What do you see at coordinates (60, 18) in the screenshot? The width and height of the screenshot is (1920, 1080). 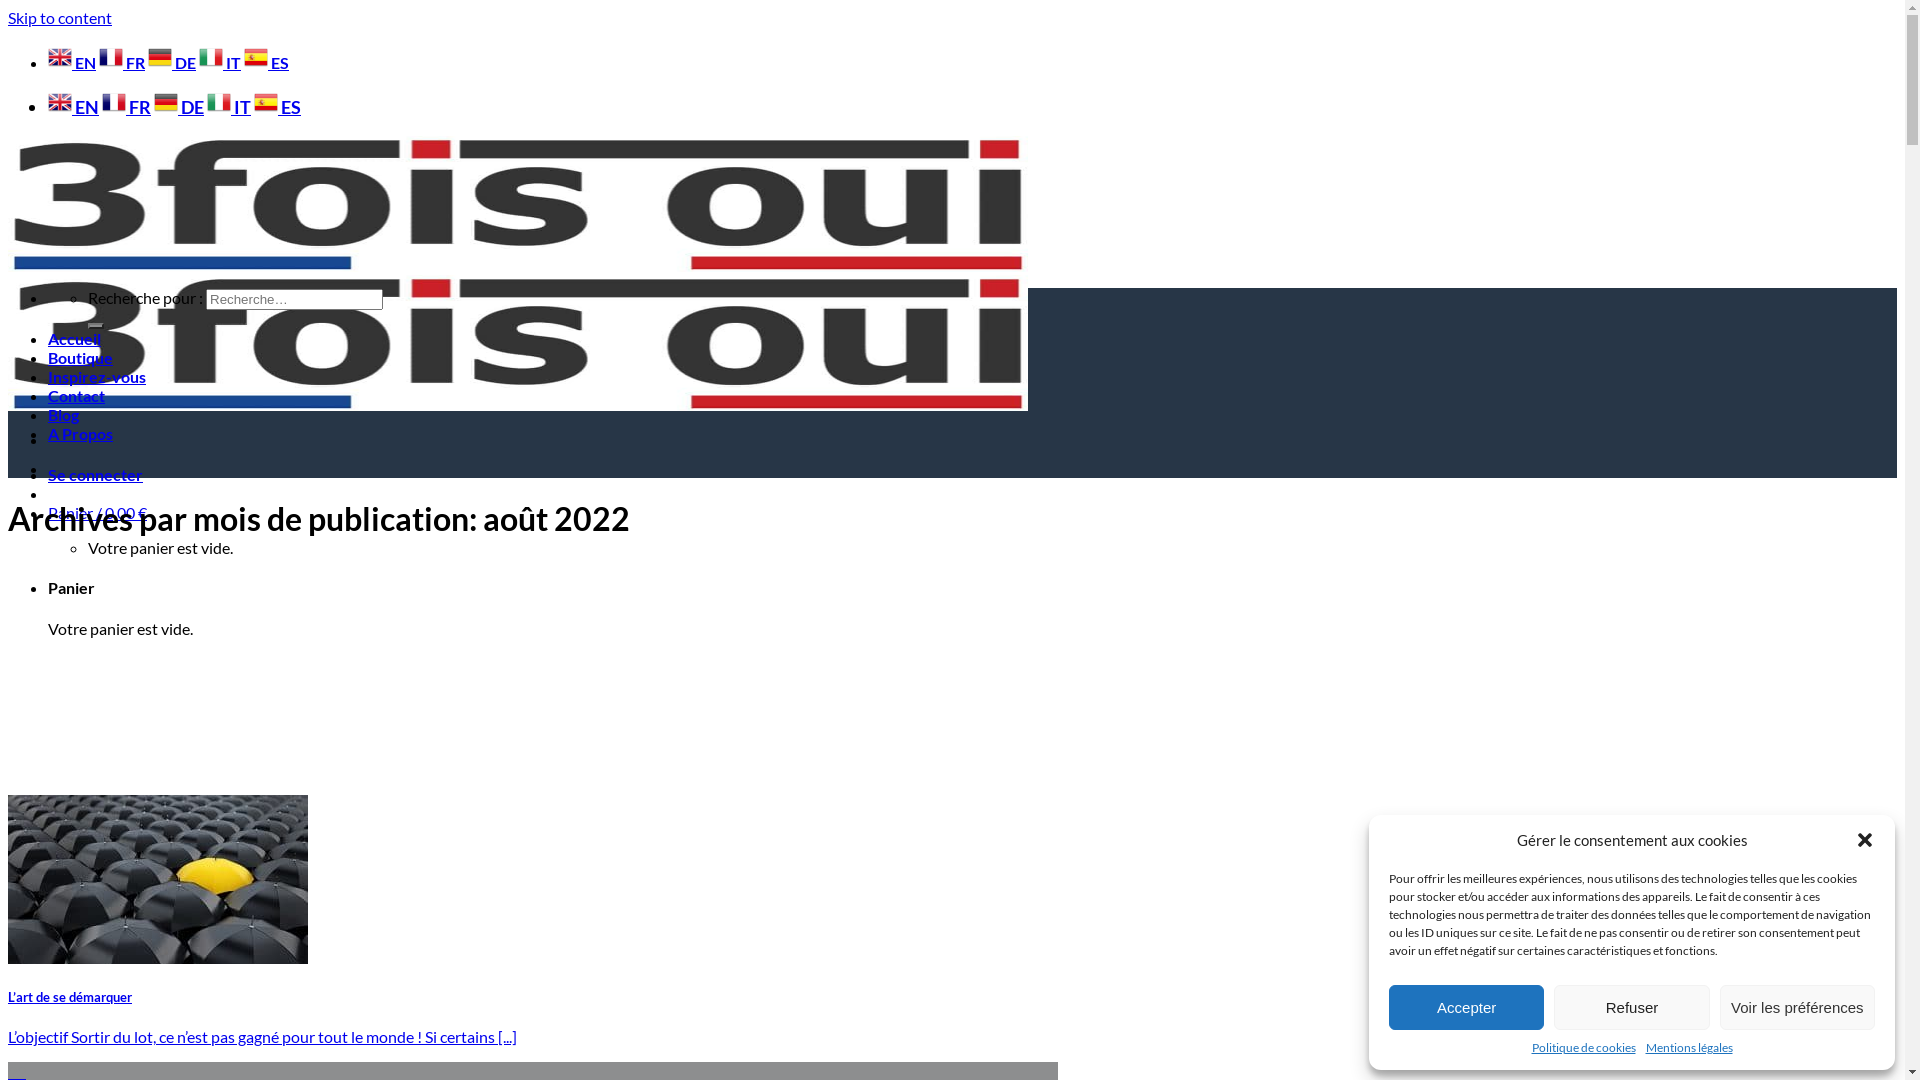 I see `Skip to content` at bounding box center [60, 18].